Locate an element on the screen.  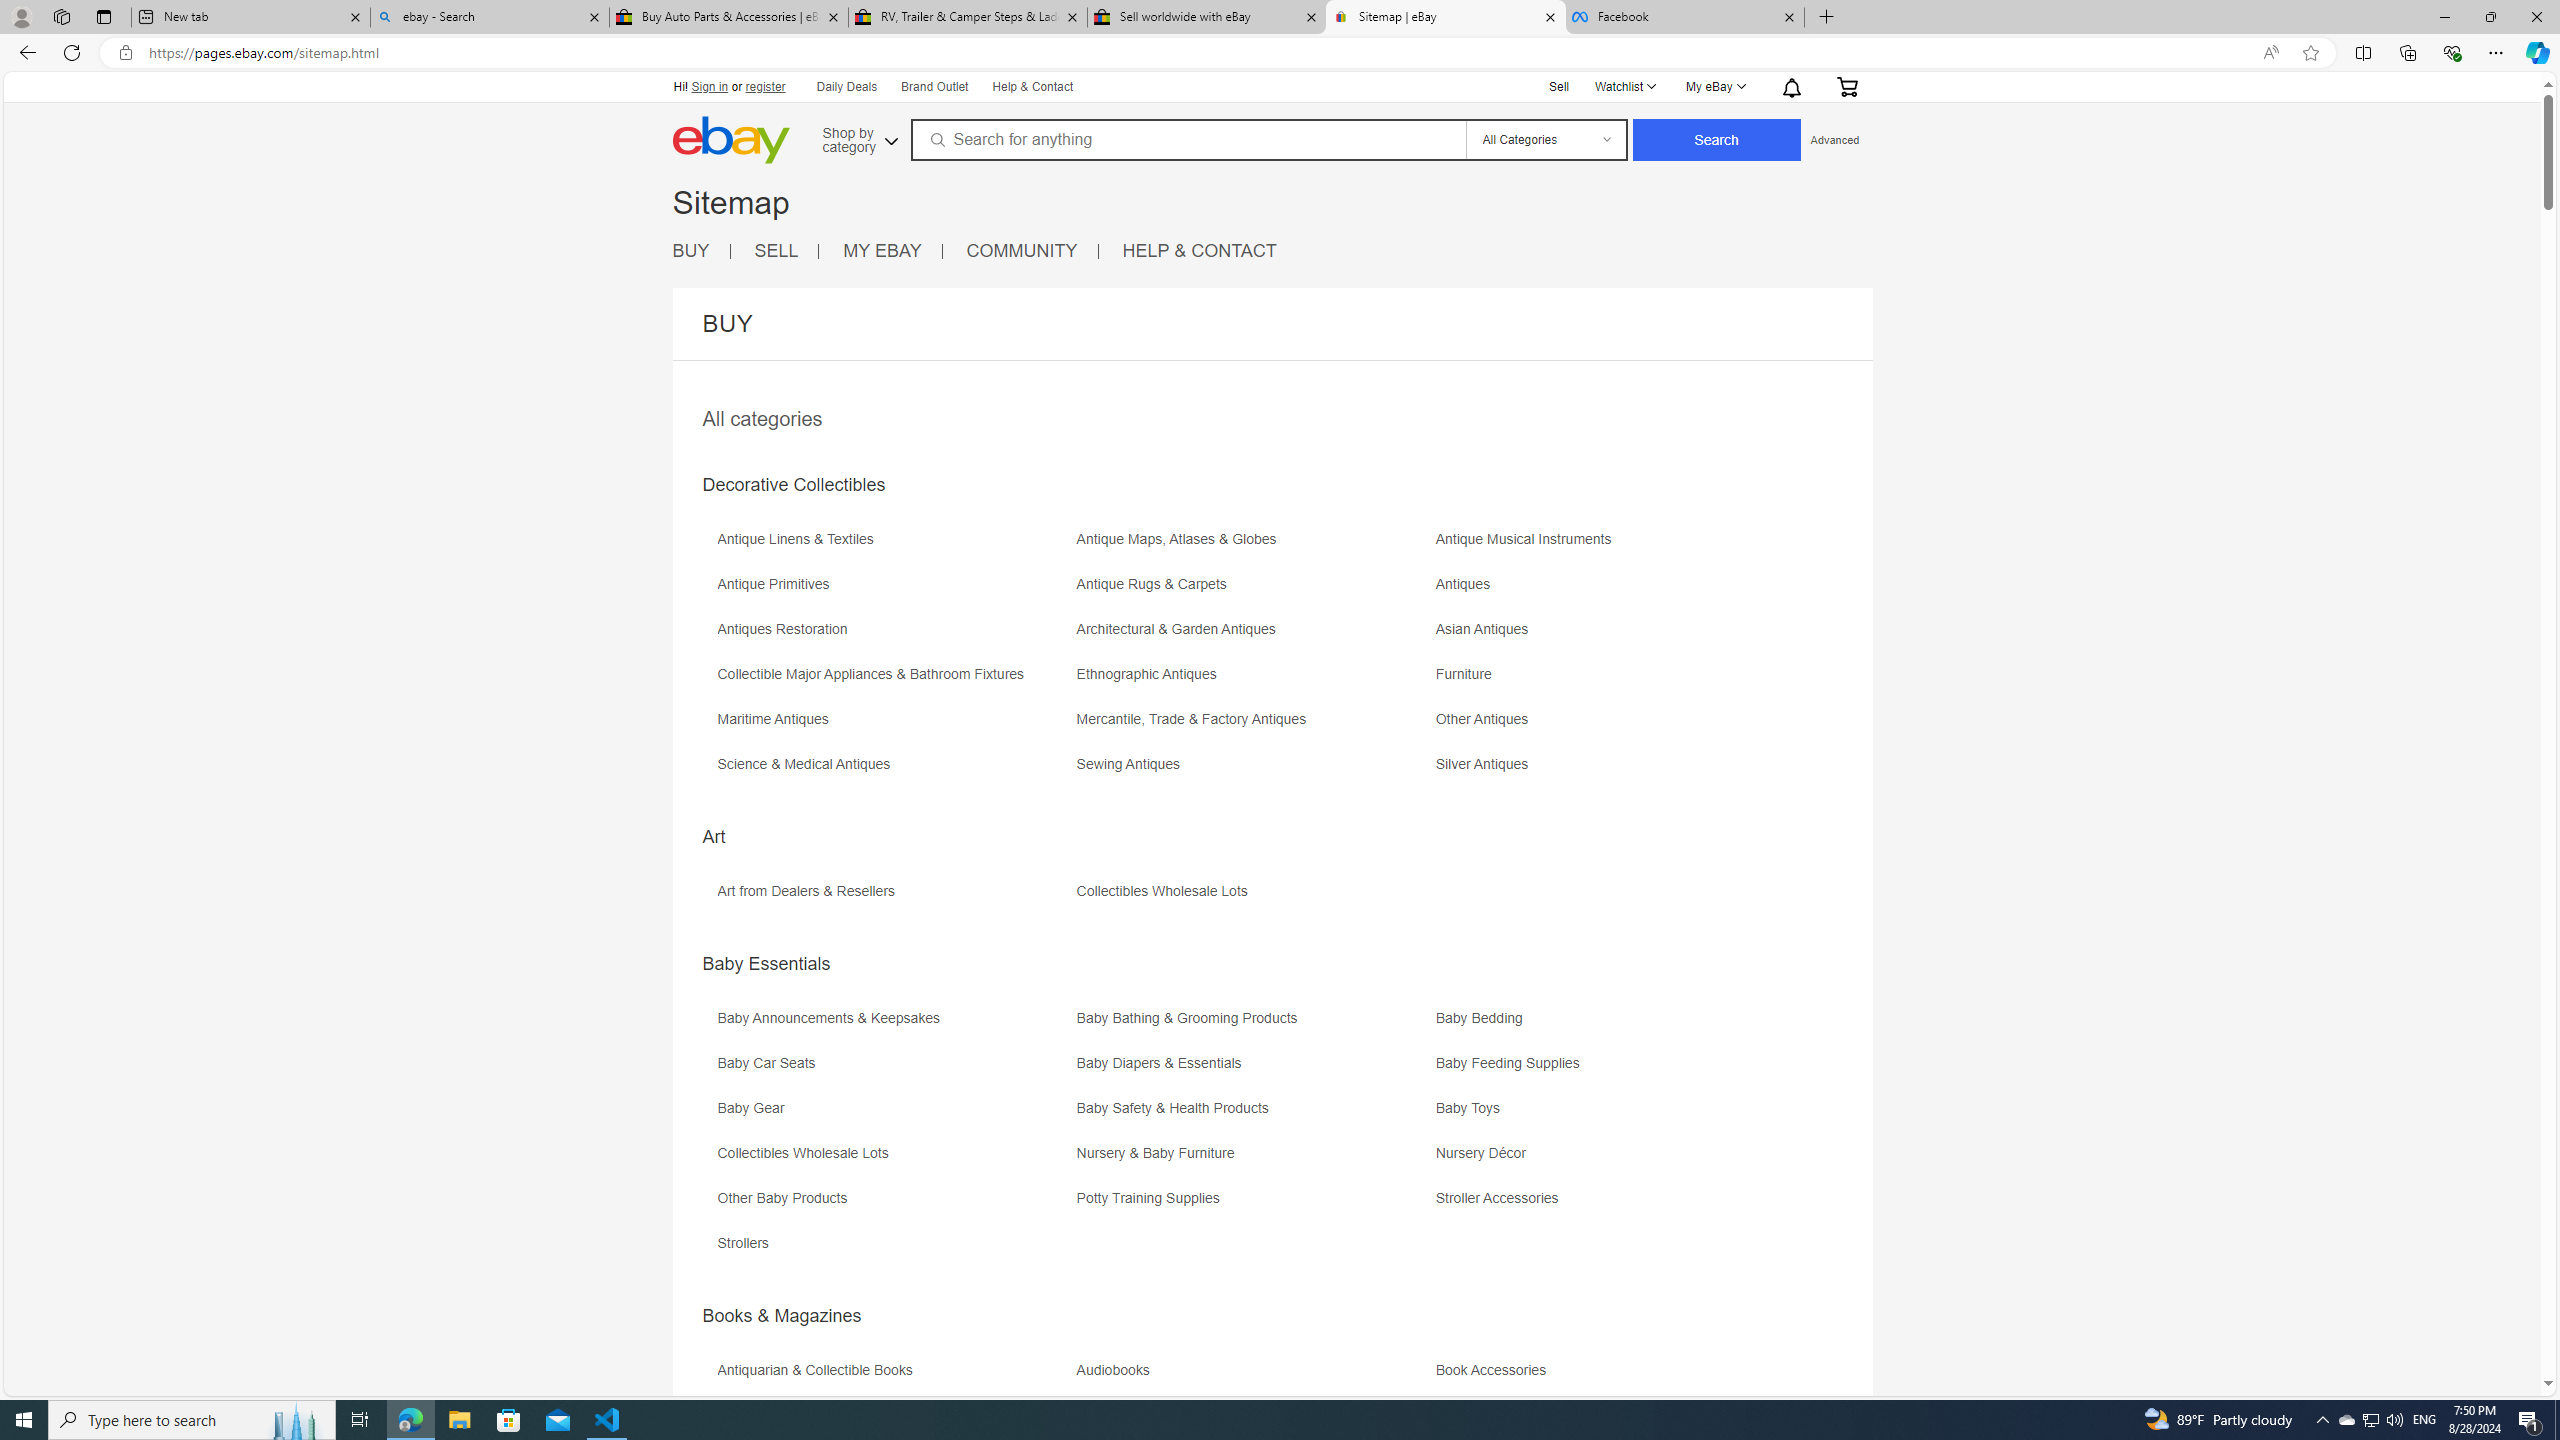
Copilot (Ctrl+Shift+.) is located at coordinates (2536, 52).